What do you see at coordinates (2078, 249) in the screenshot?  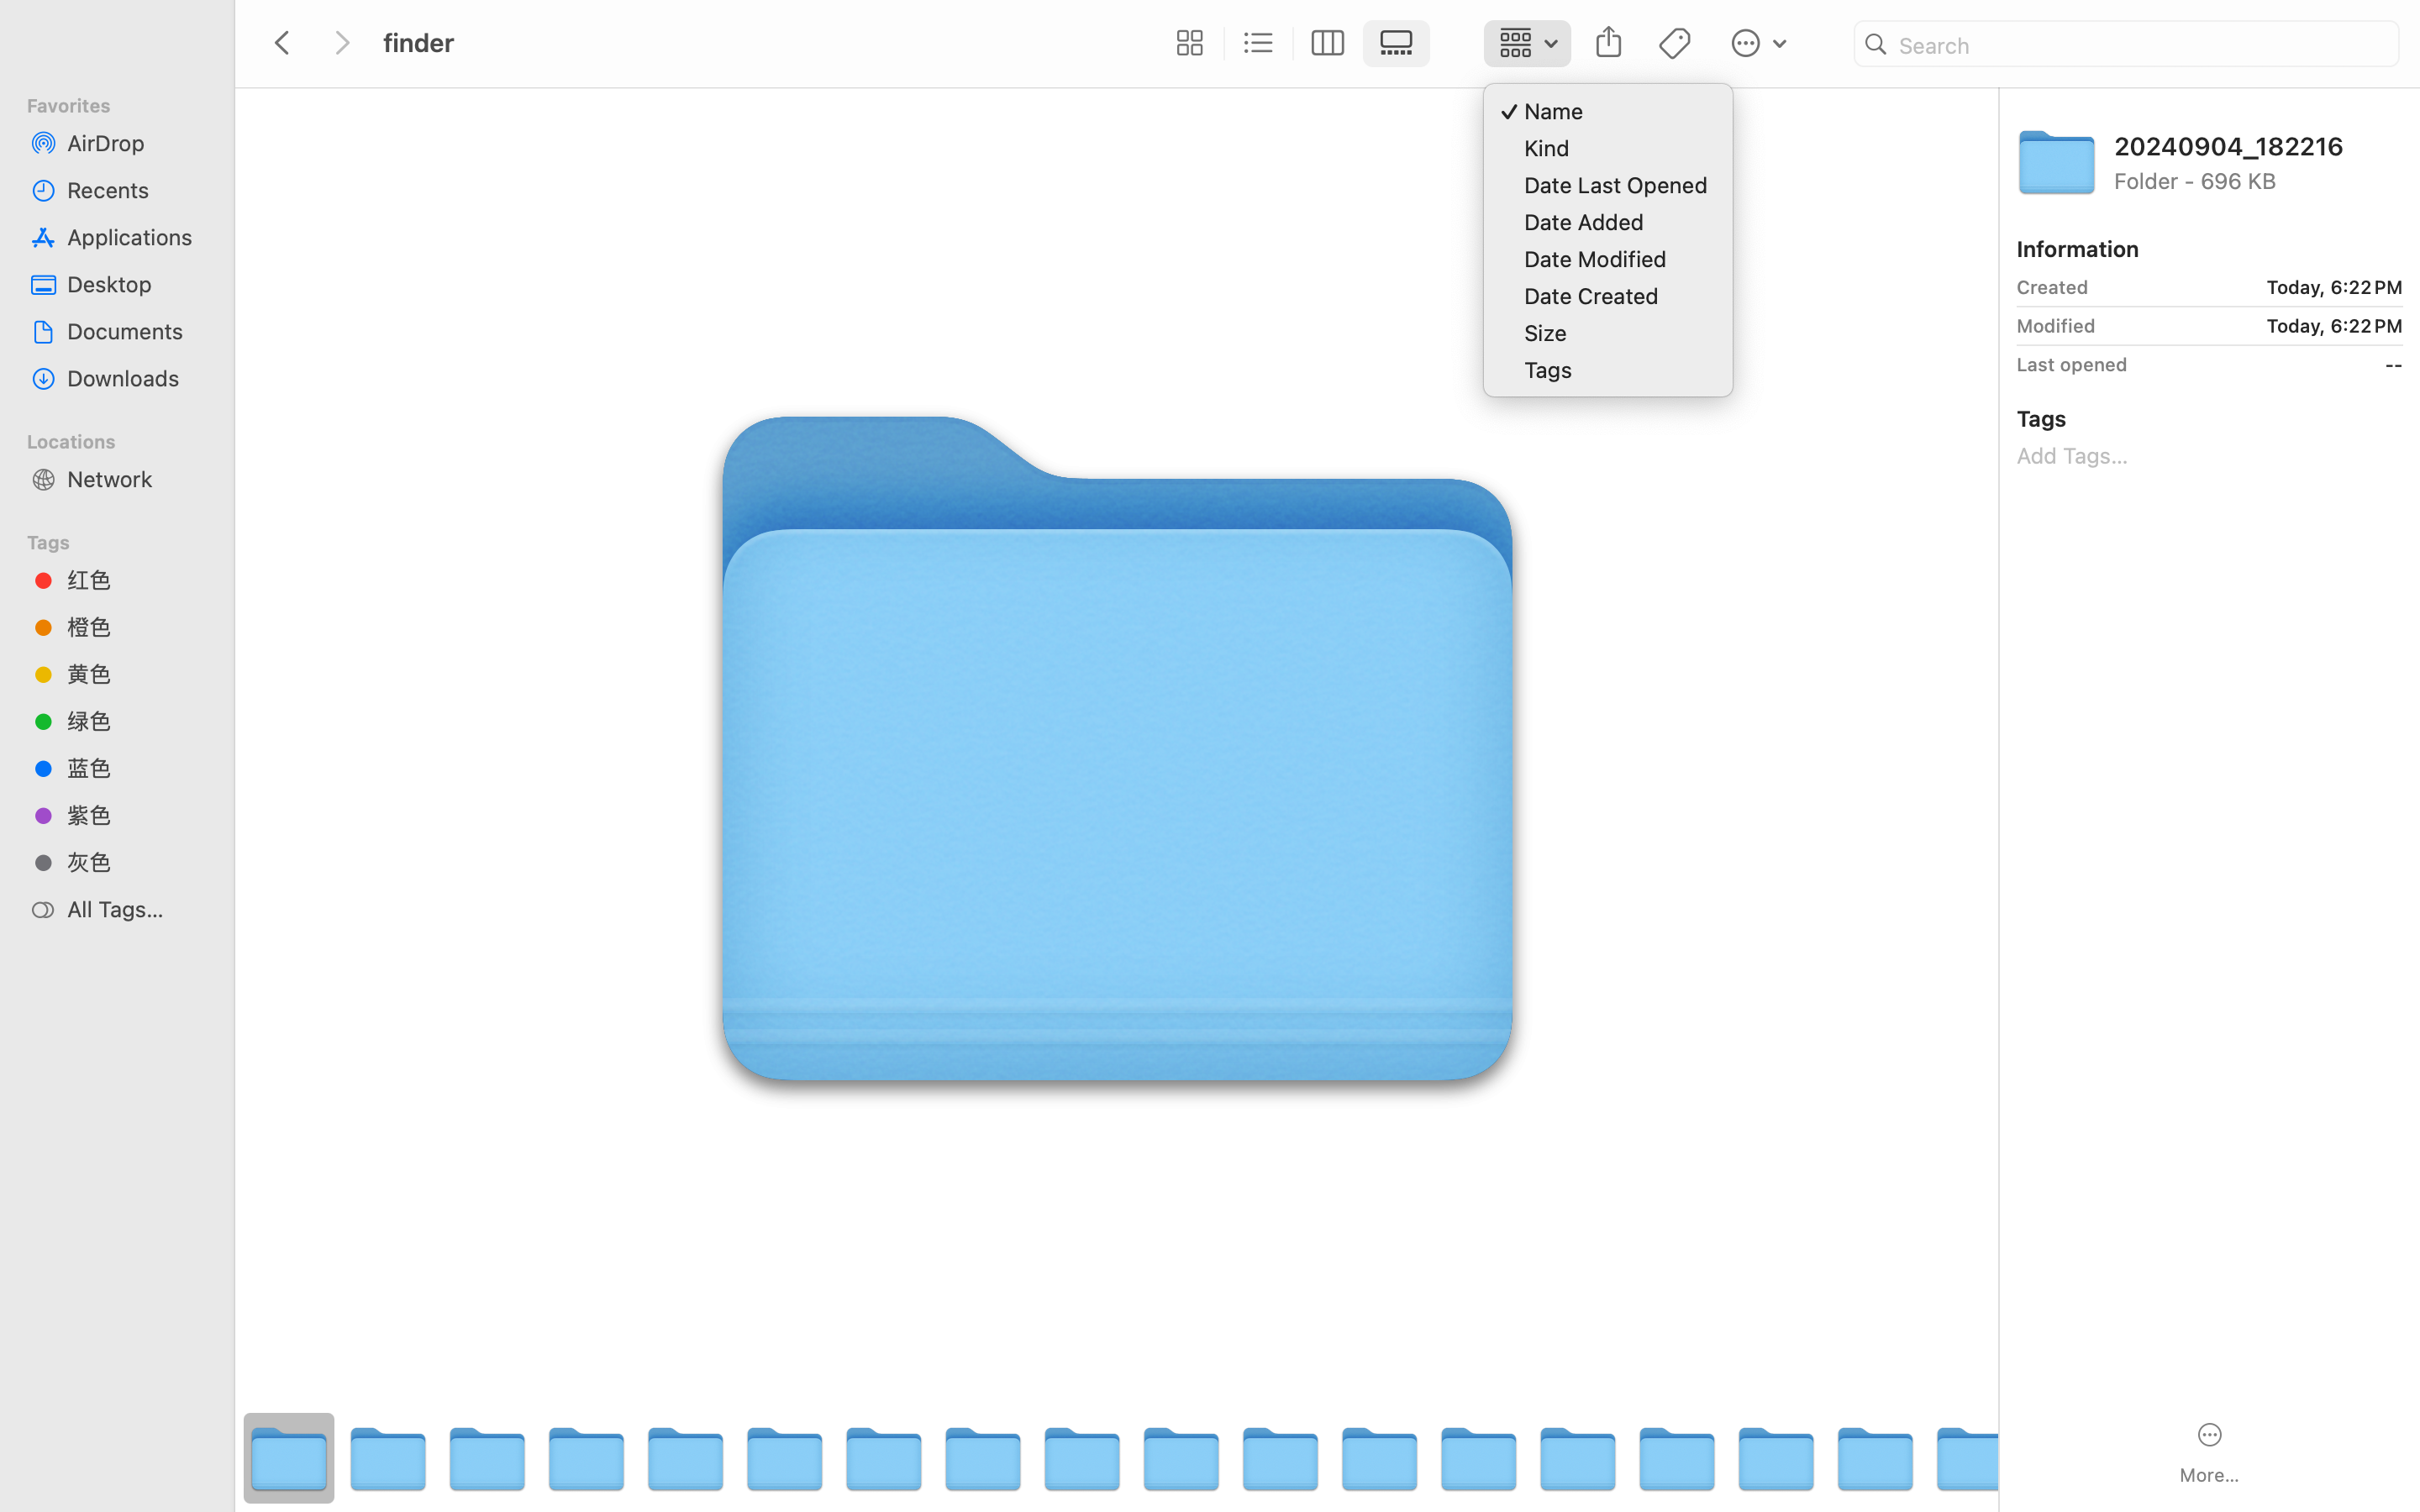 I see `Information` at bounding box center [2078, 249].